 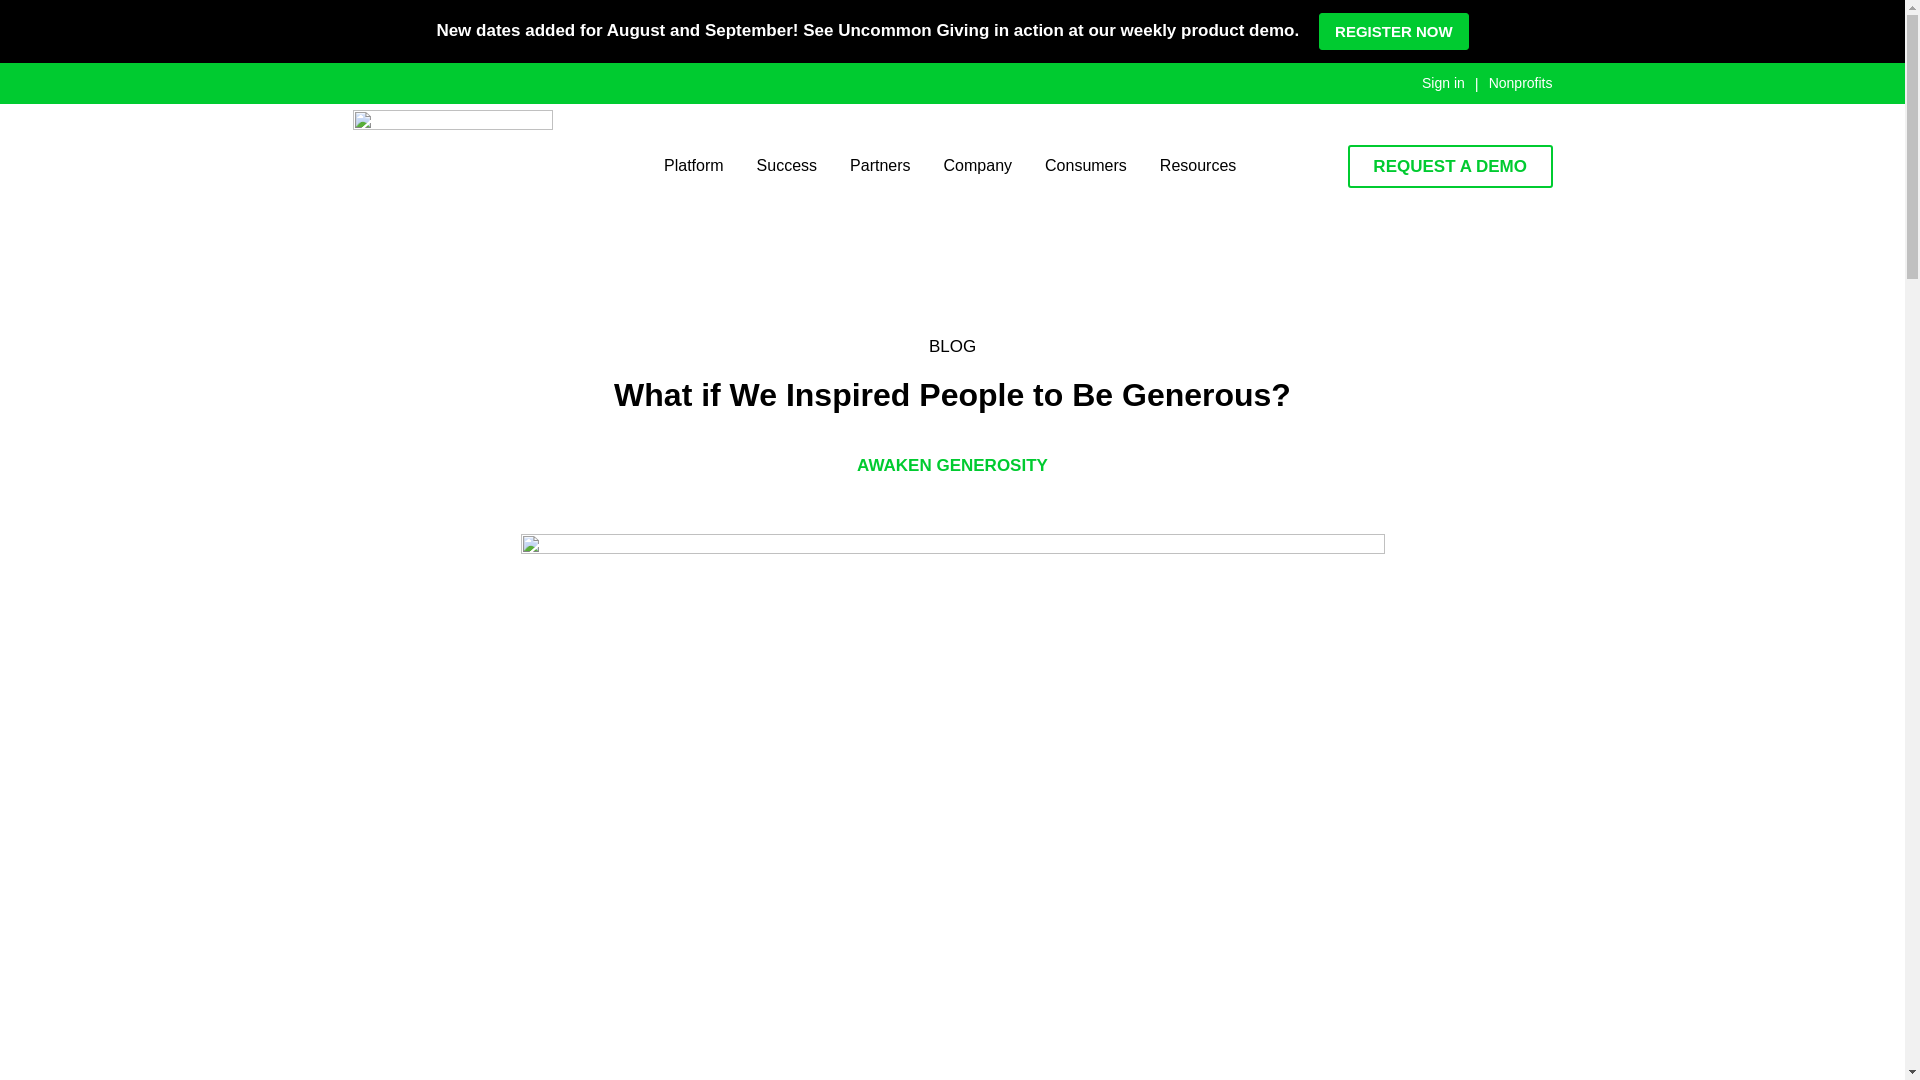 I want to click on Platform, so click(x=694, y=166).